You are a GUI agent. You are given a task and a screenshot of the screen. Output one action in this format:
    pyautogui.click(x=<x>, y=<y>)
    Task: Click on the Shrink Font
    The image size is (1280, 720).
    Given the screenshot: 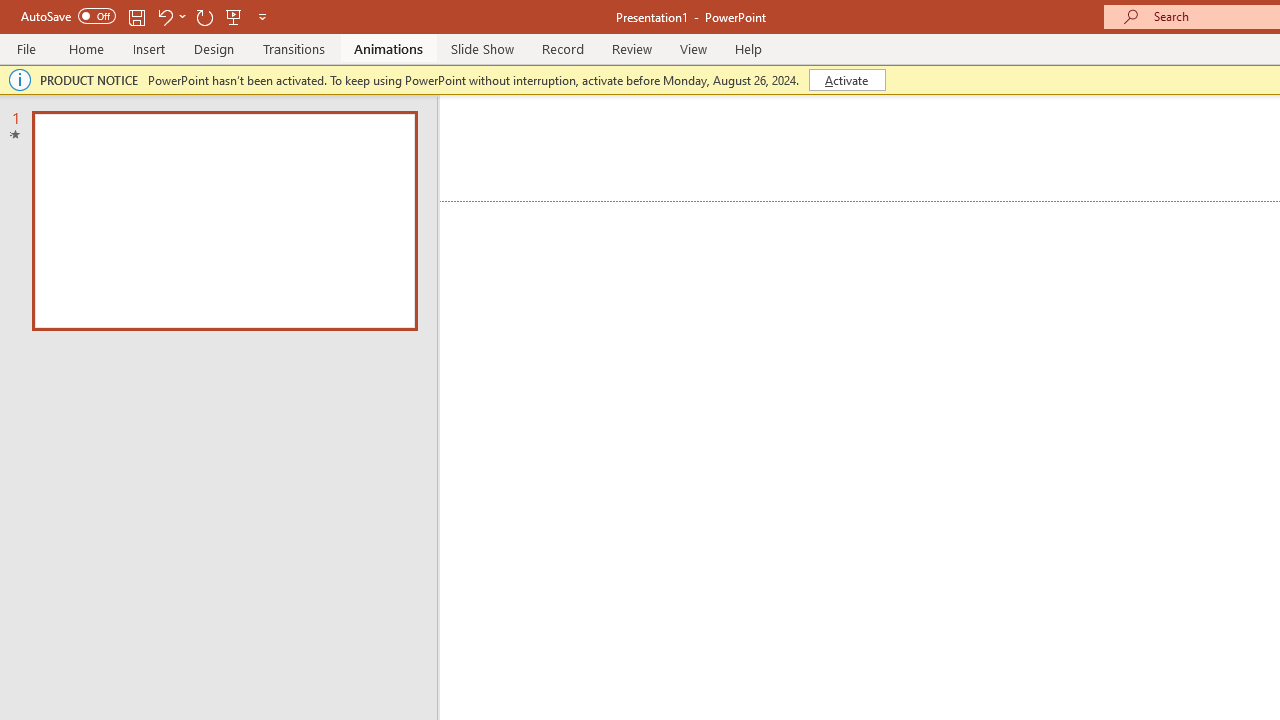 What is the action you would take?
    pyautogui.click(x=468, y=138)
    